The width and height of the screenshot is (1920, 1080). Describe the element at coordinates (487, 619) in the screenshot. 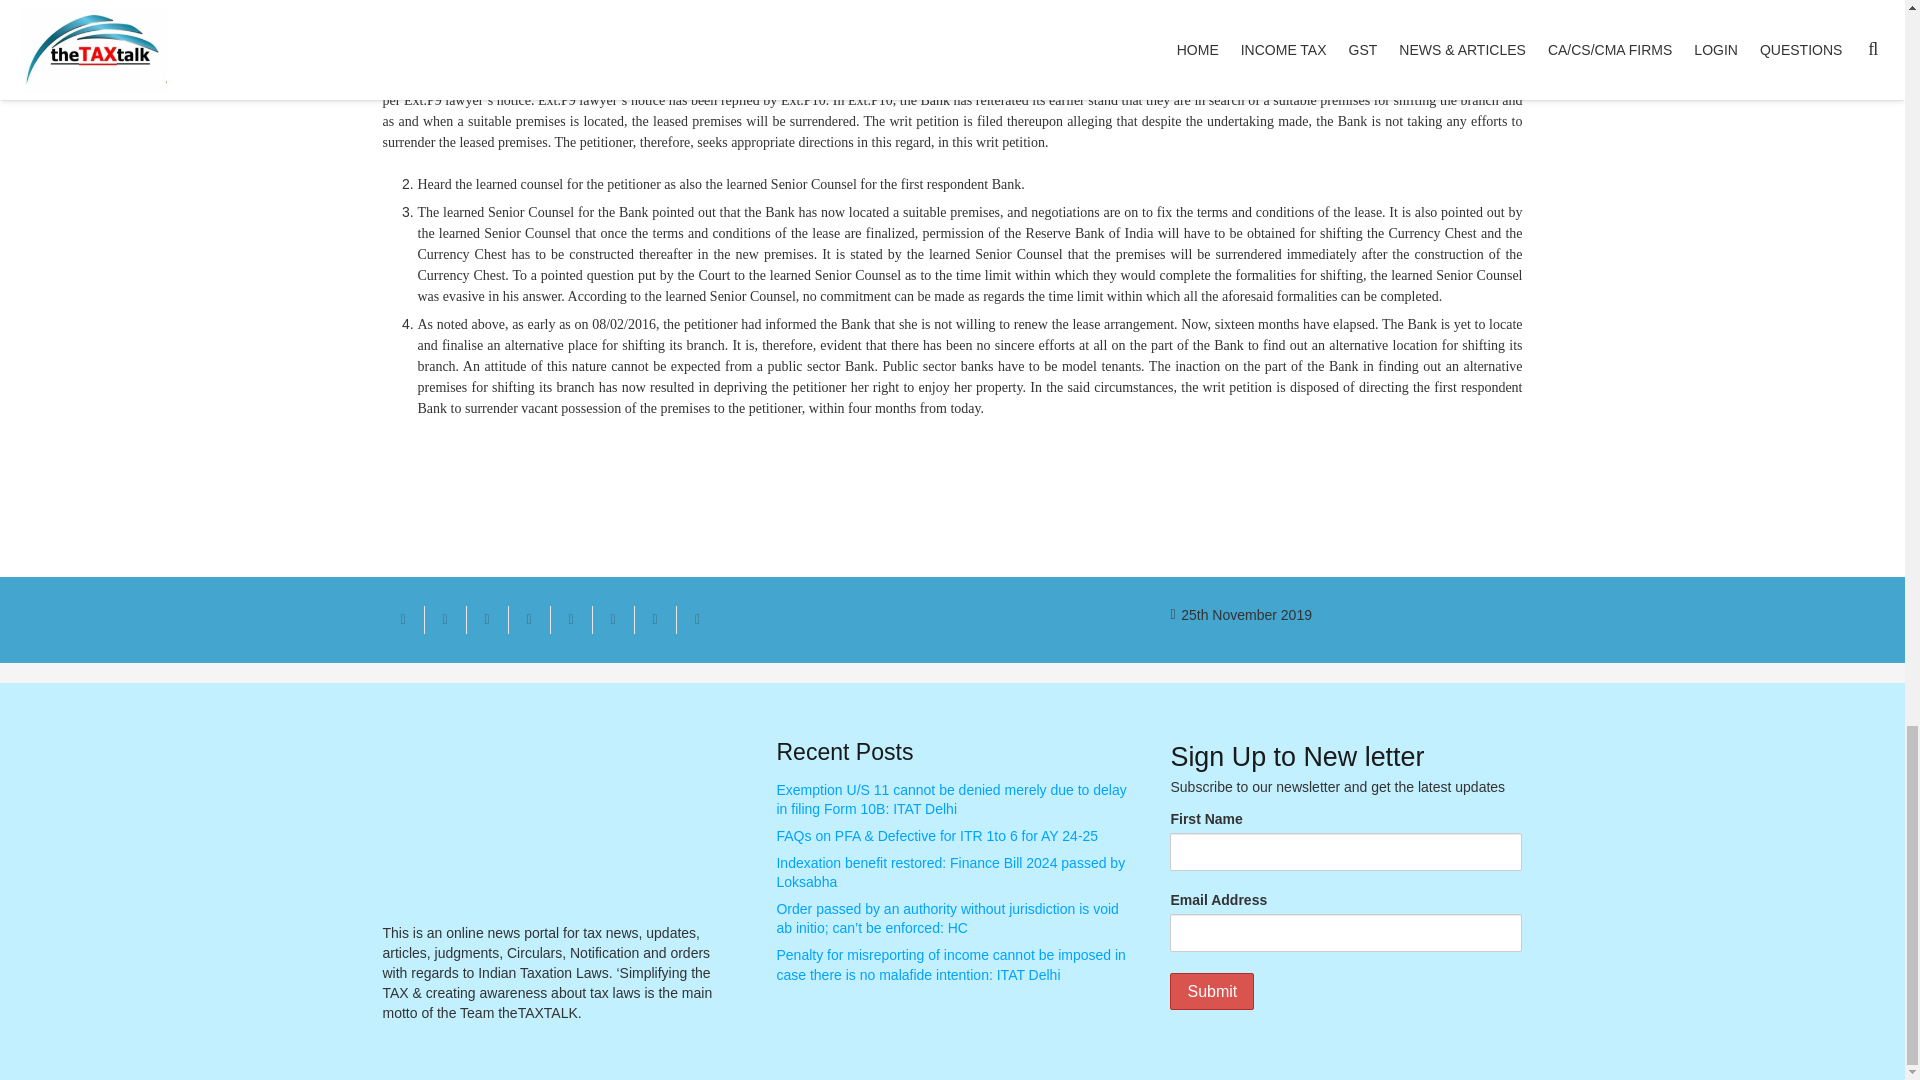

I see `Tweet this` at that location.